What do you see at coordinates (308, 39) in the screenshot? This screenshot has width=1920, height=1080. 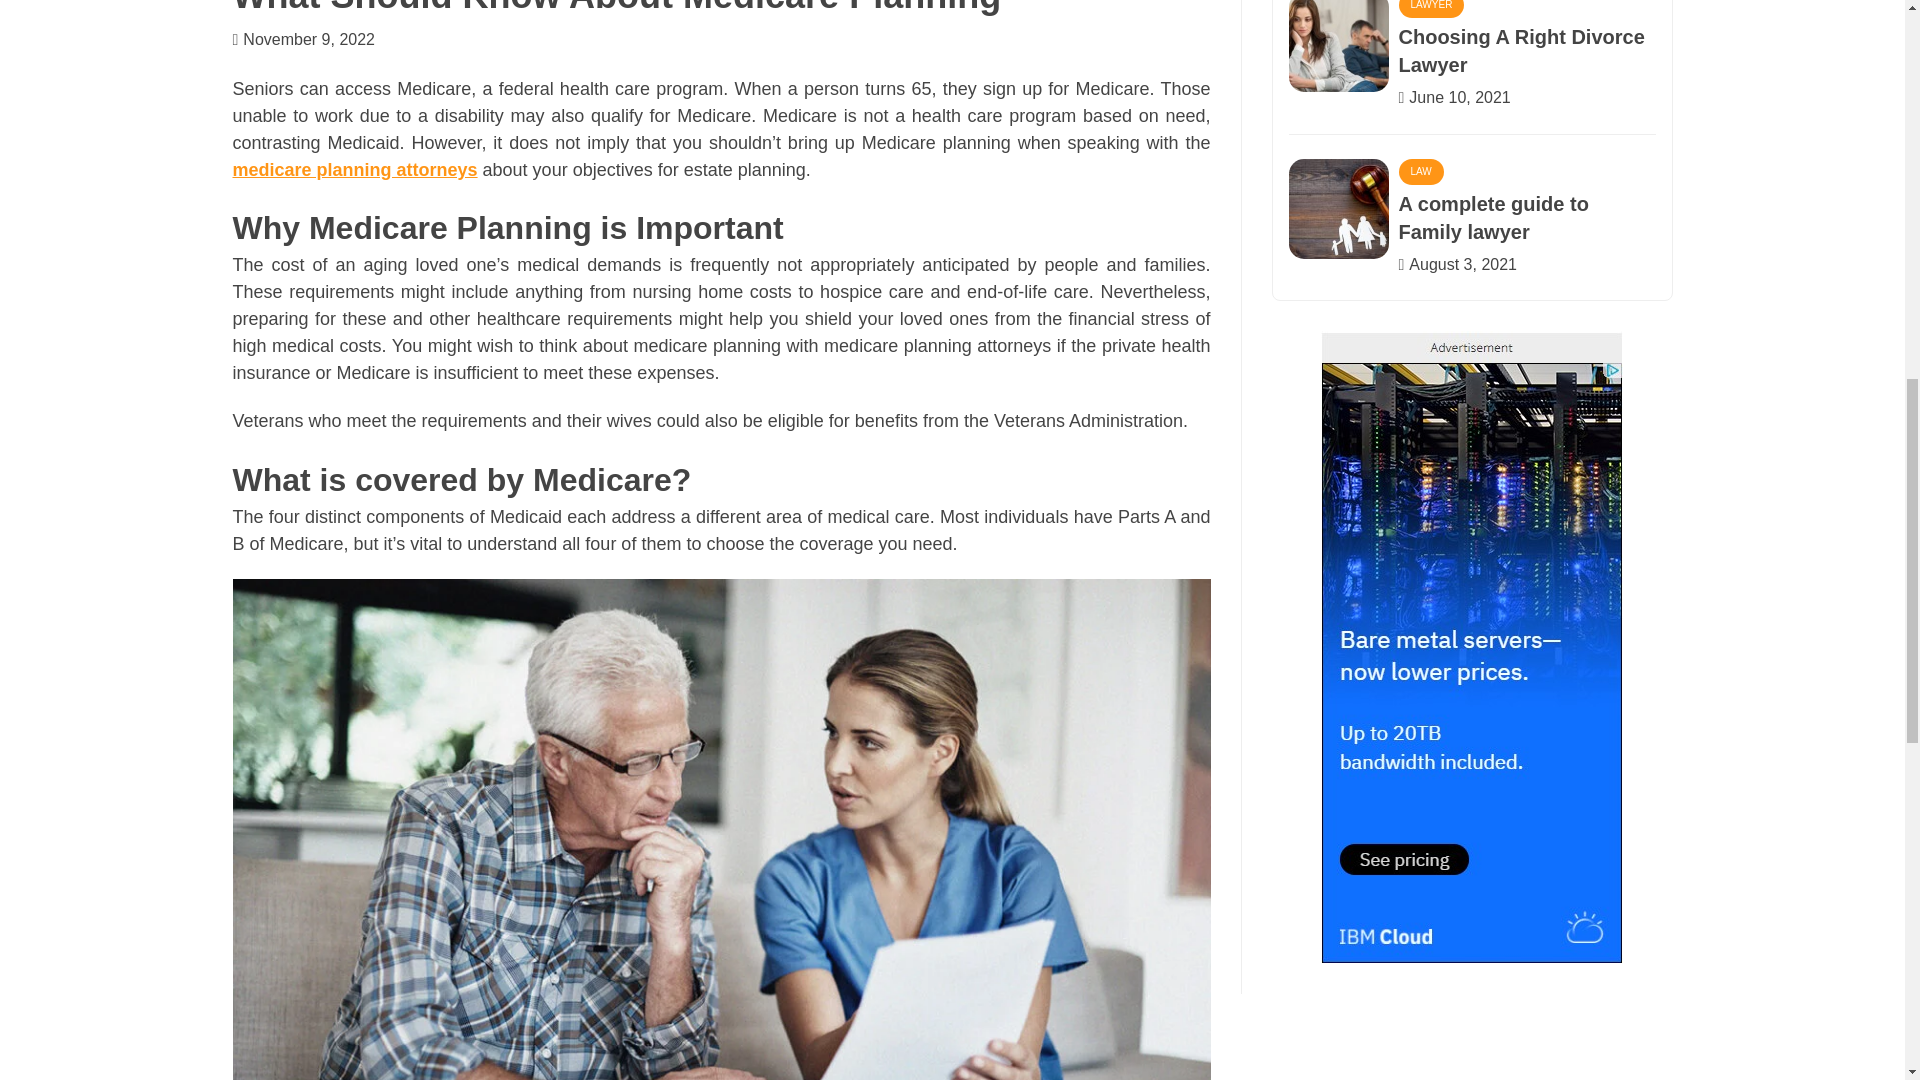 I see `November 9, 2022` at bounding box center [308, 39].